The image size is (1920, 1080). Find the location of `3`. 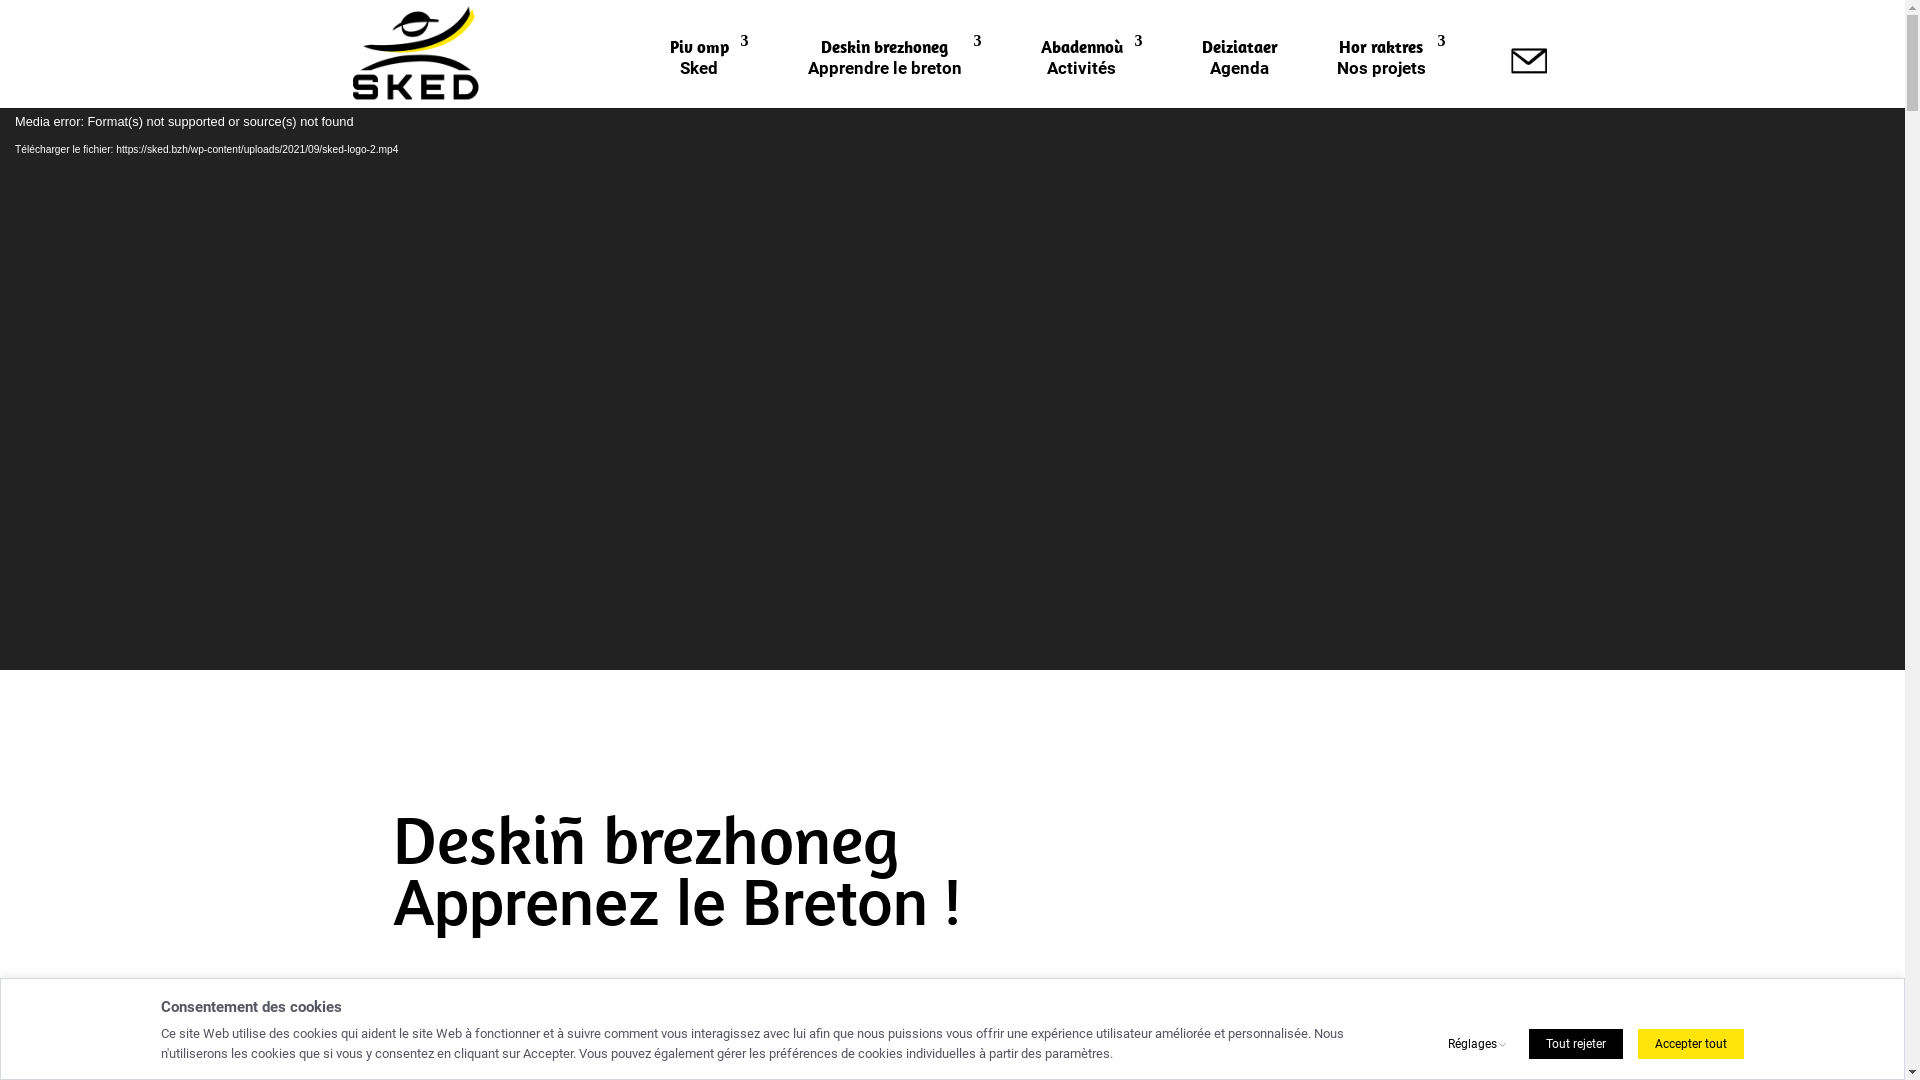

3 is located at coordinates (944, 626).